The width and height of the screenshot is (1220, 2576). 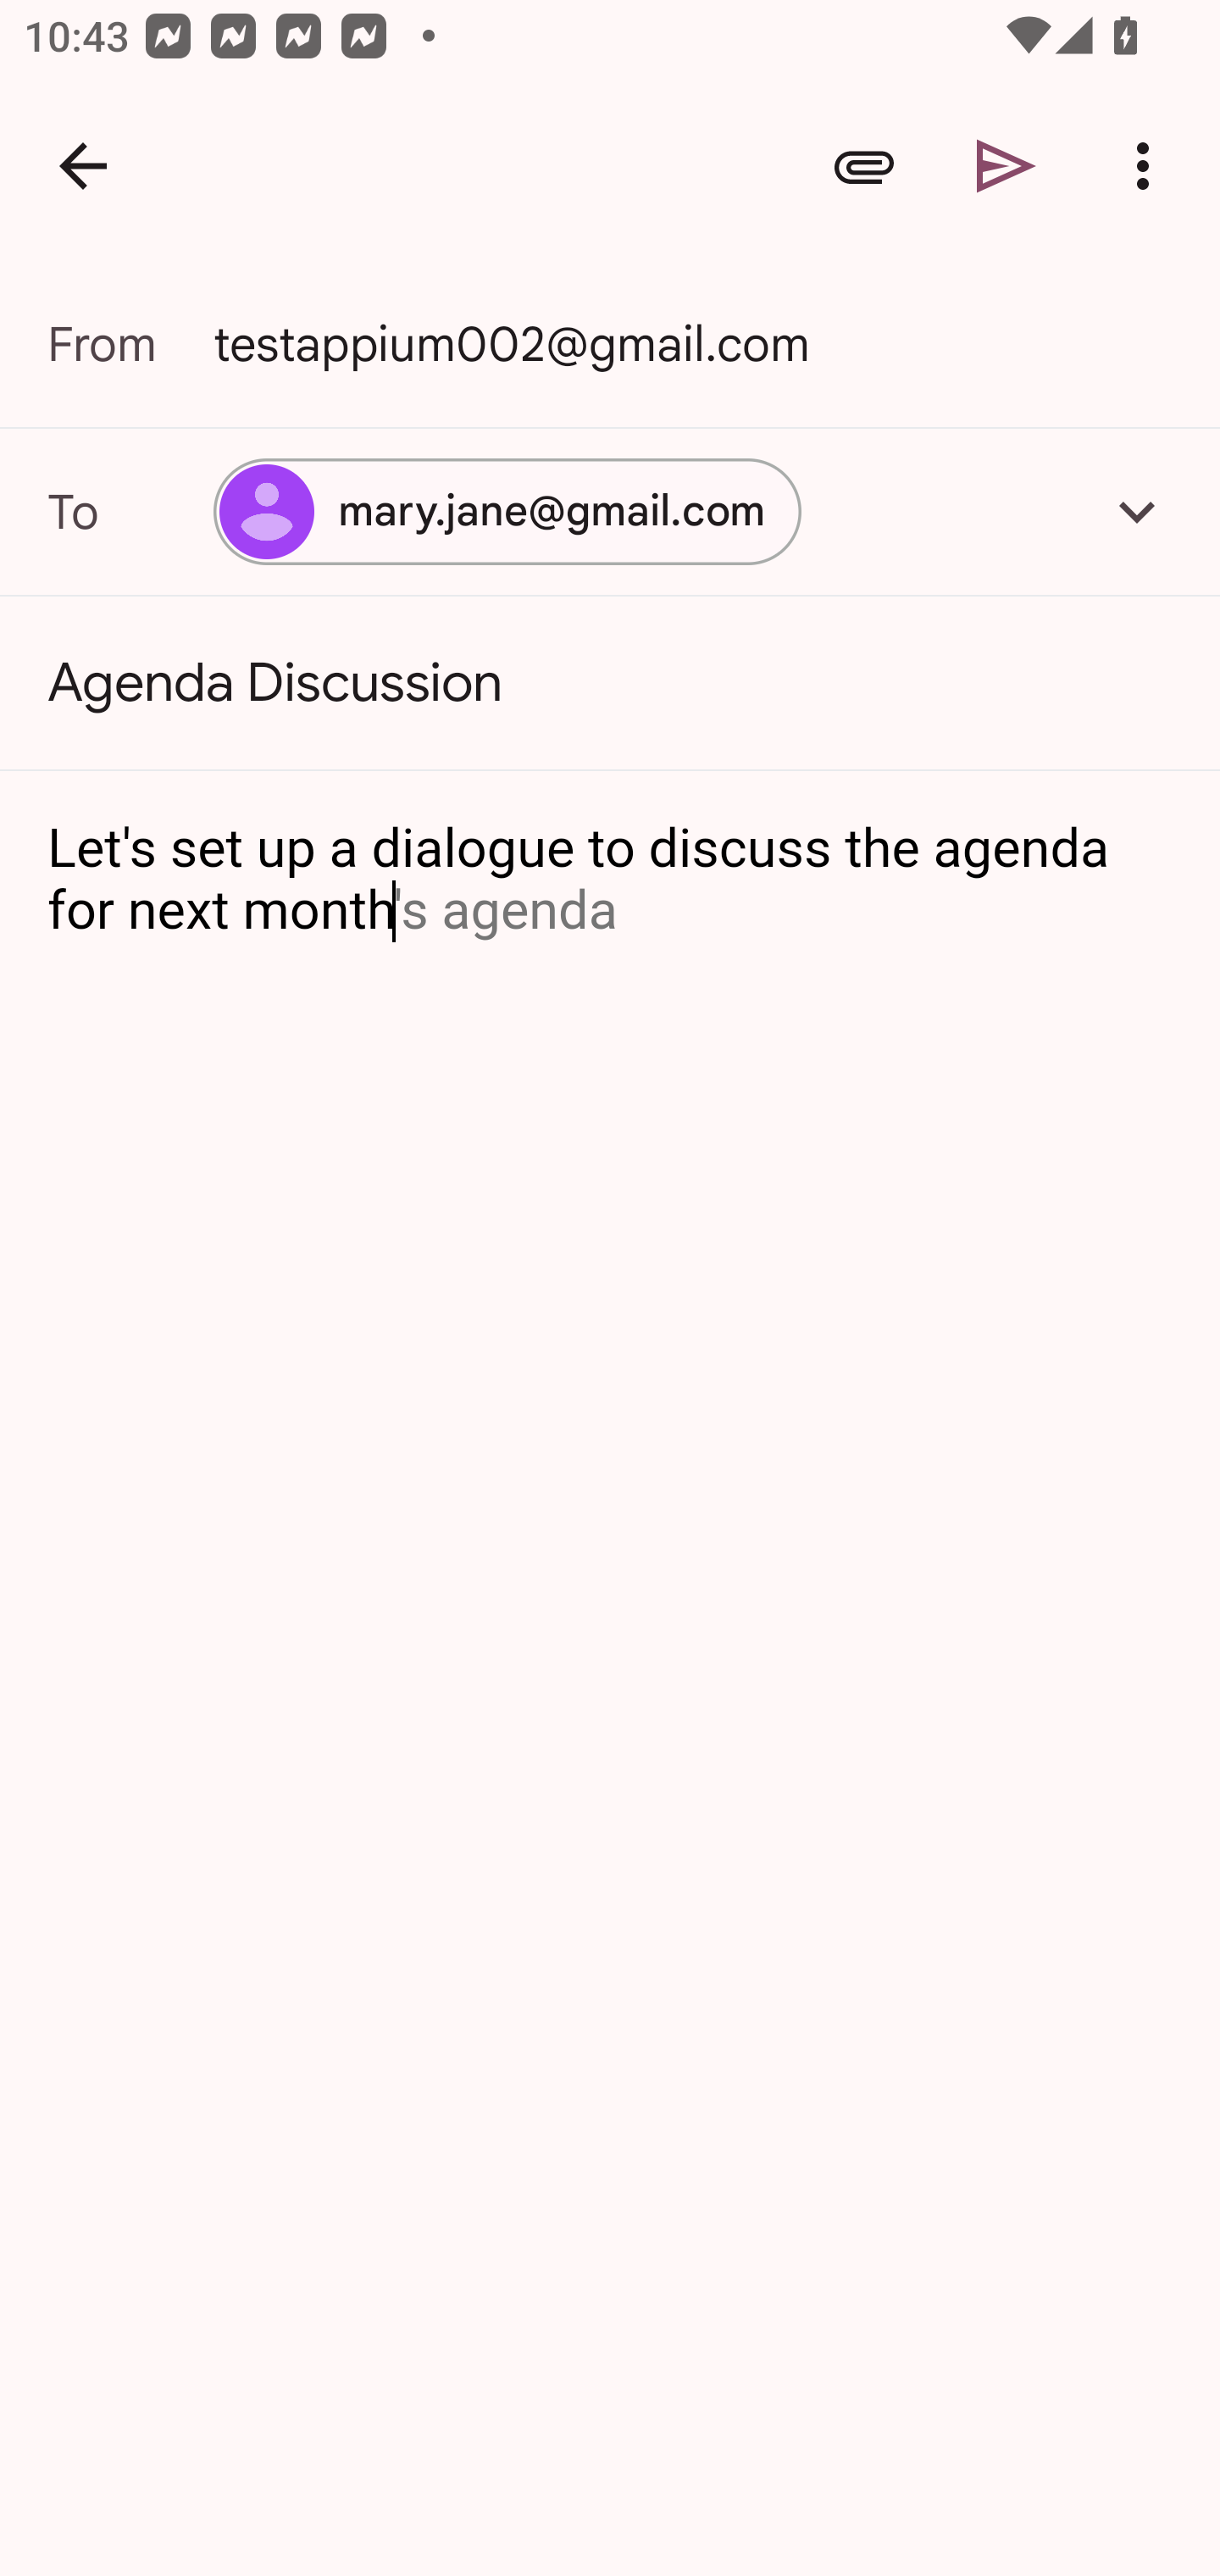 I want to click on Agenda Discussion, so click(x=610, y=683).